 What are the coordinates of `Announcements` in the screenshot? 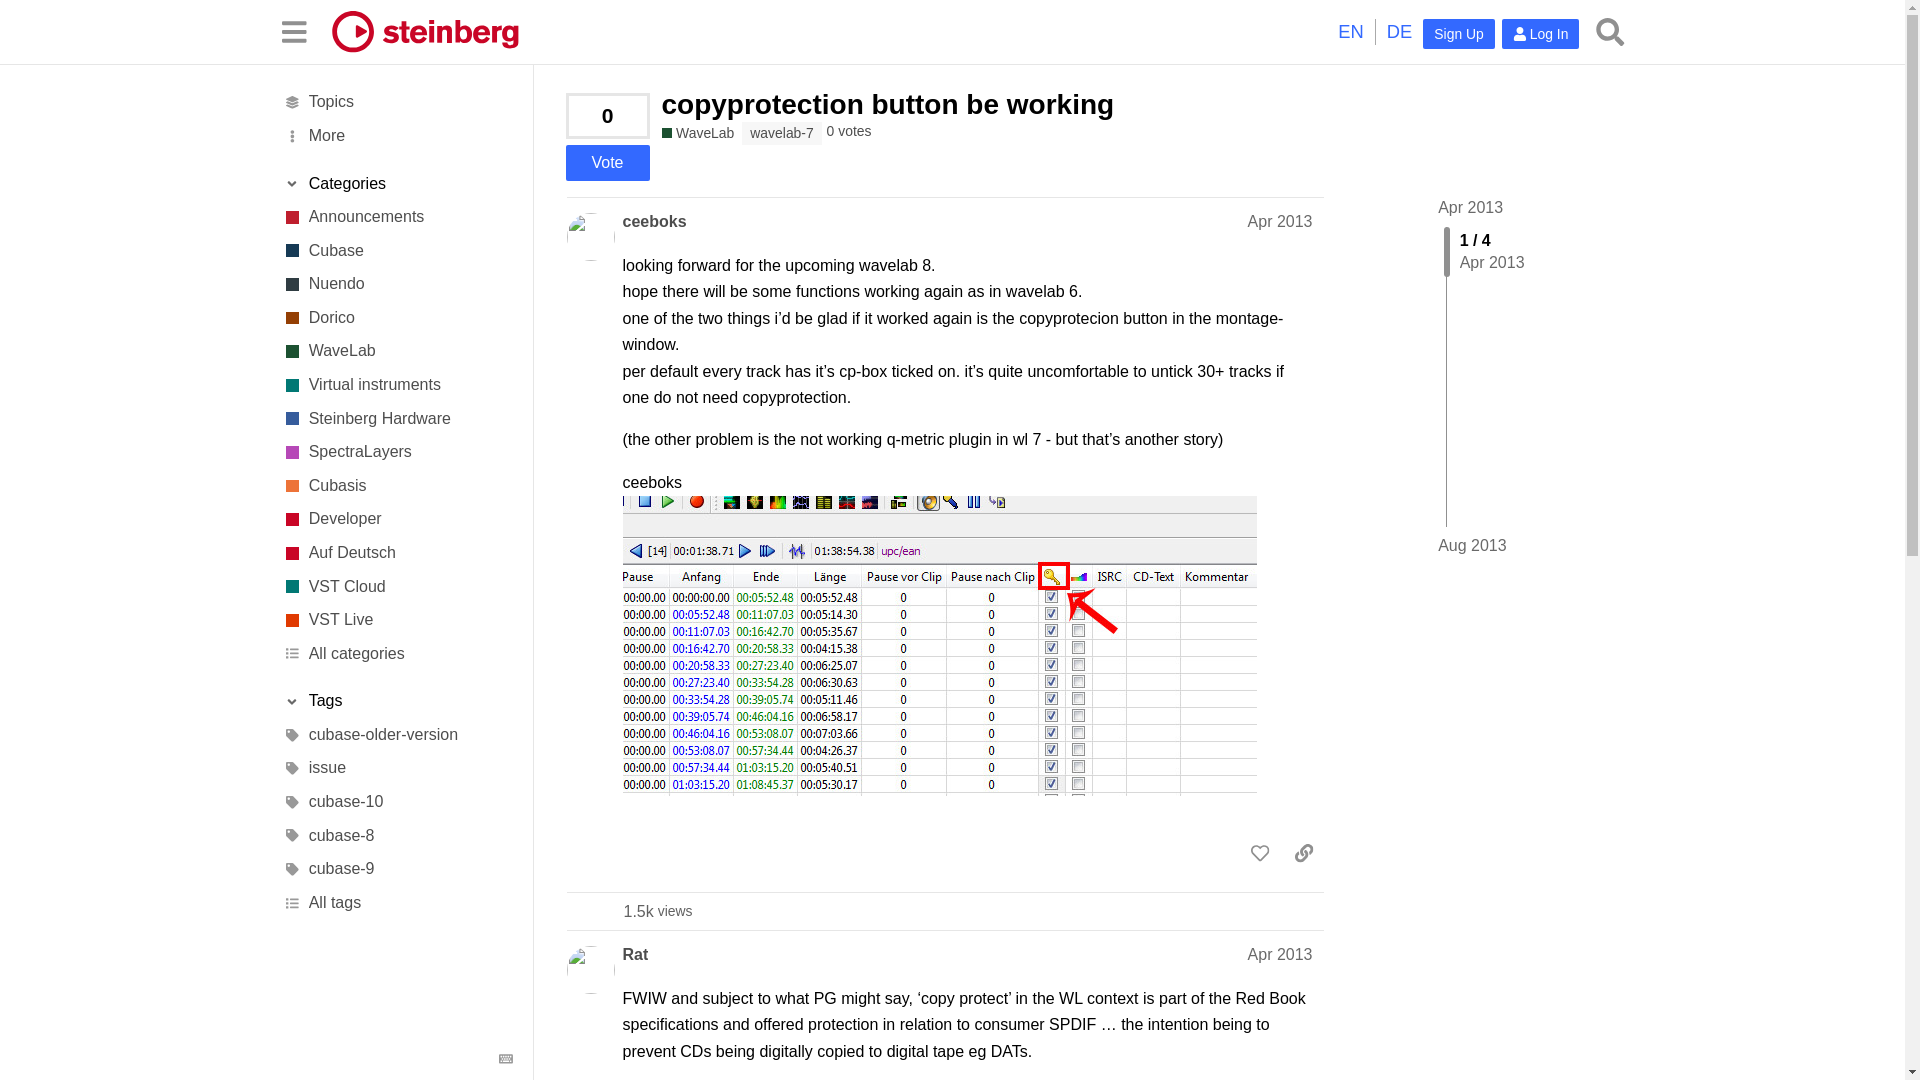 It's located at (397, 216).